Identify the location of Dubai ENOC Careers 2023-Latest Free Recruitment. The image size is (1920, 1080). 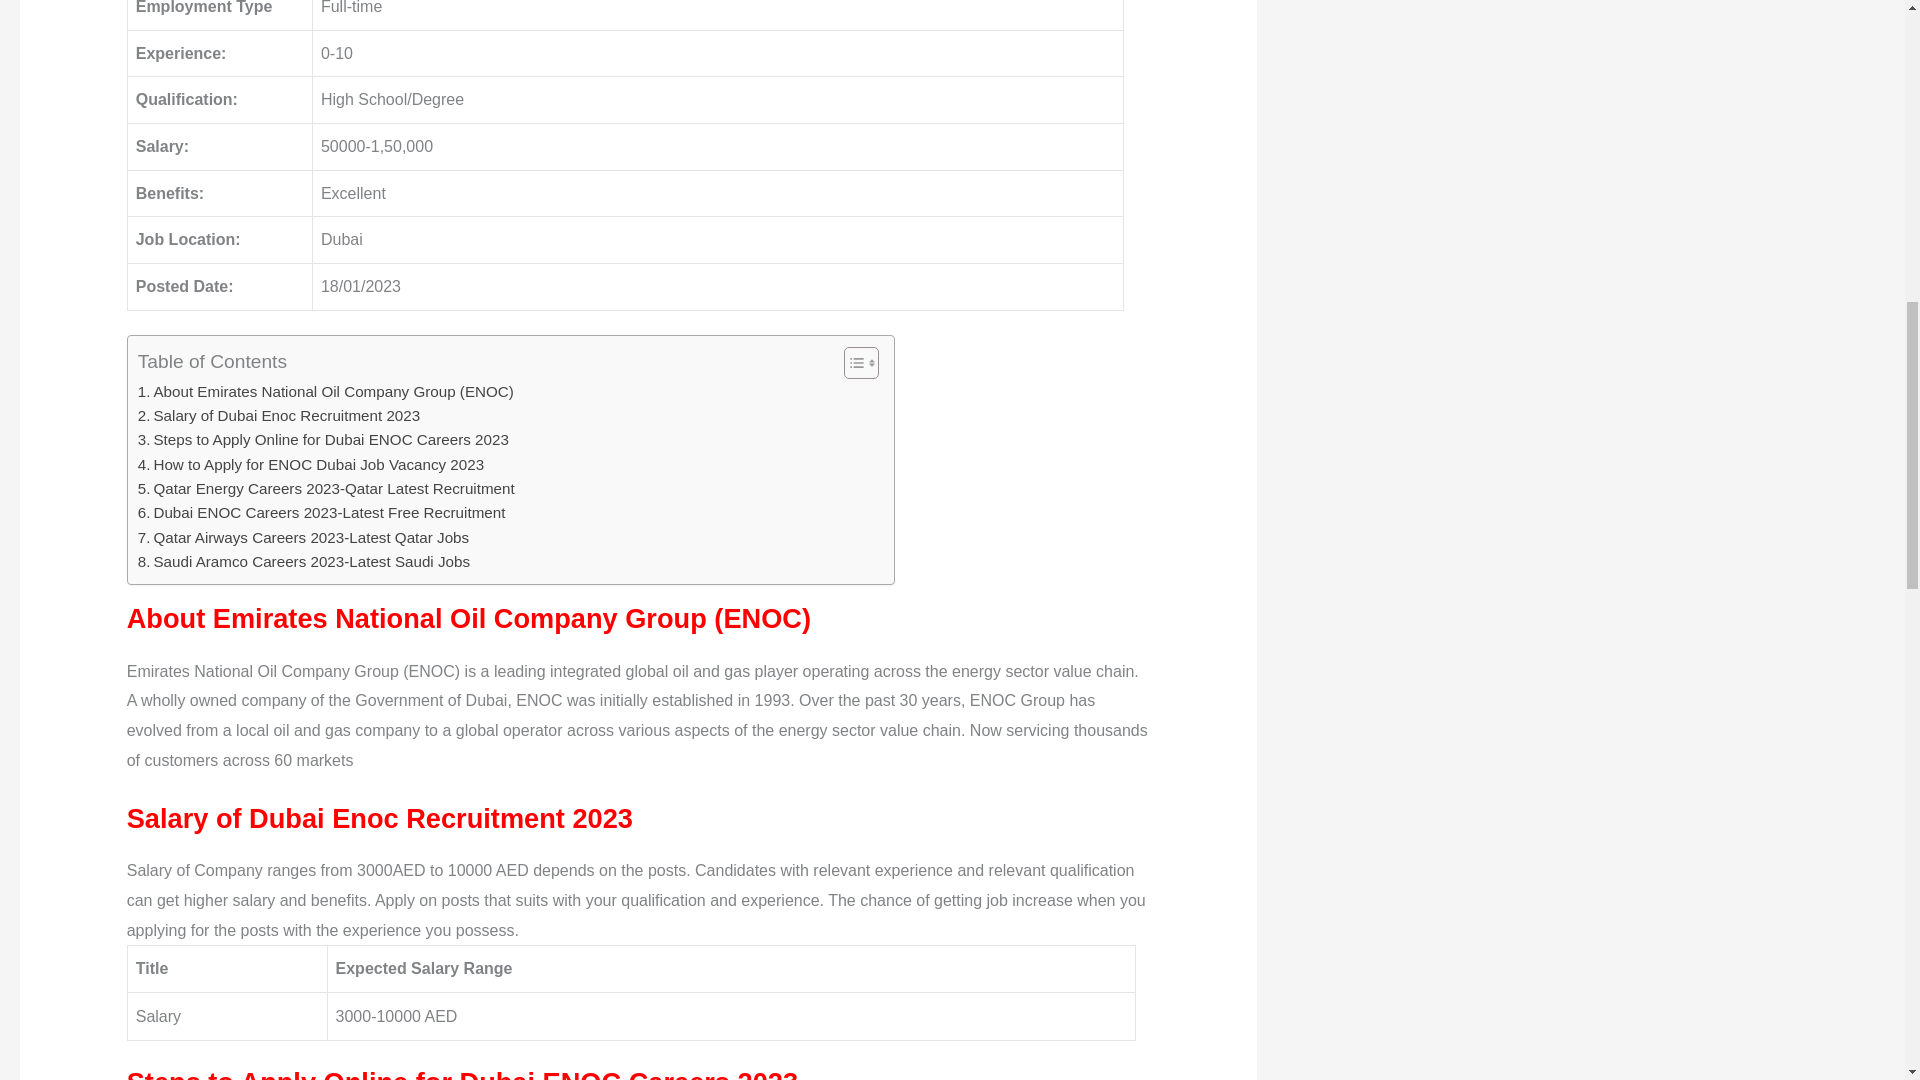
(322, 512).